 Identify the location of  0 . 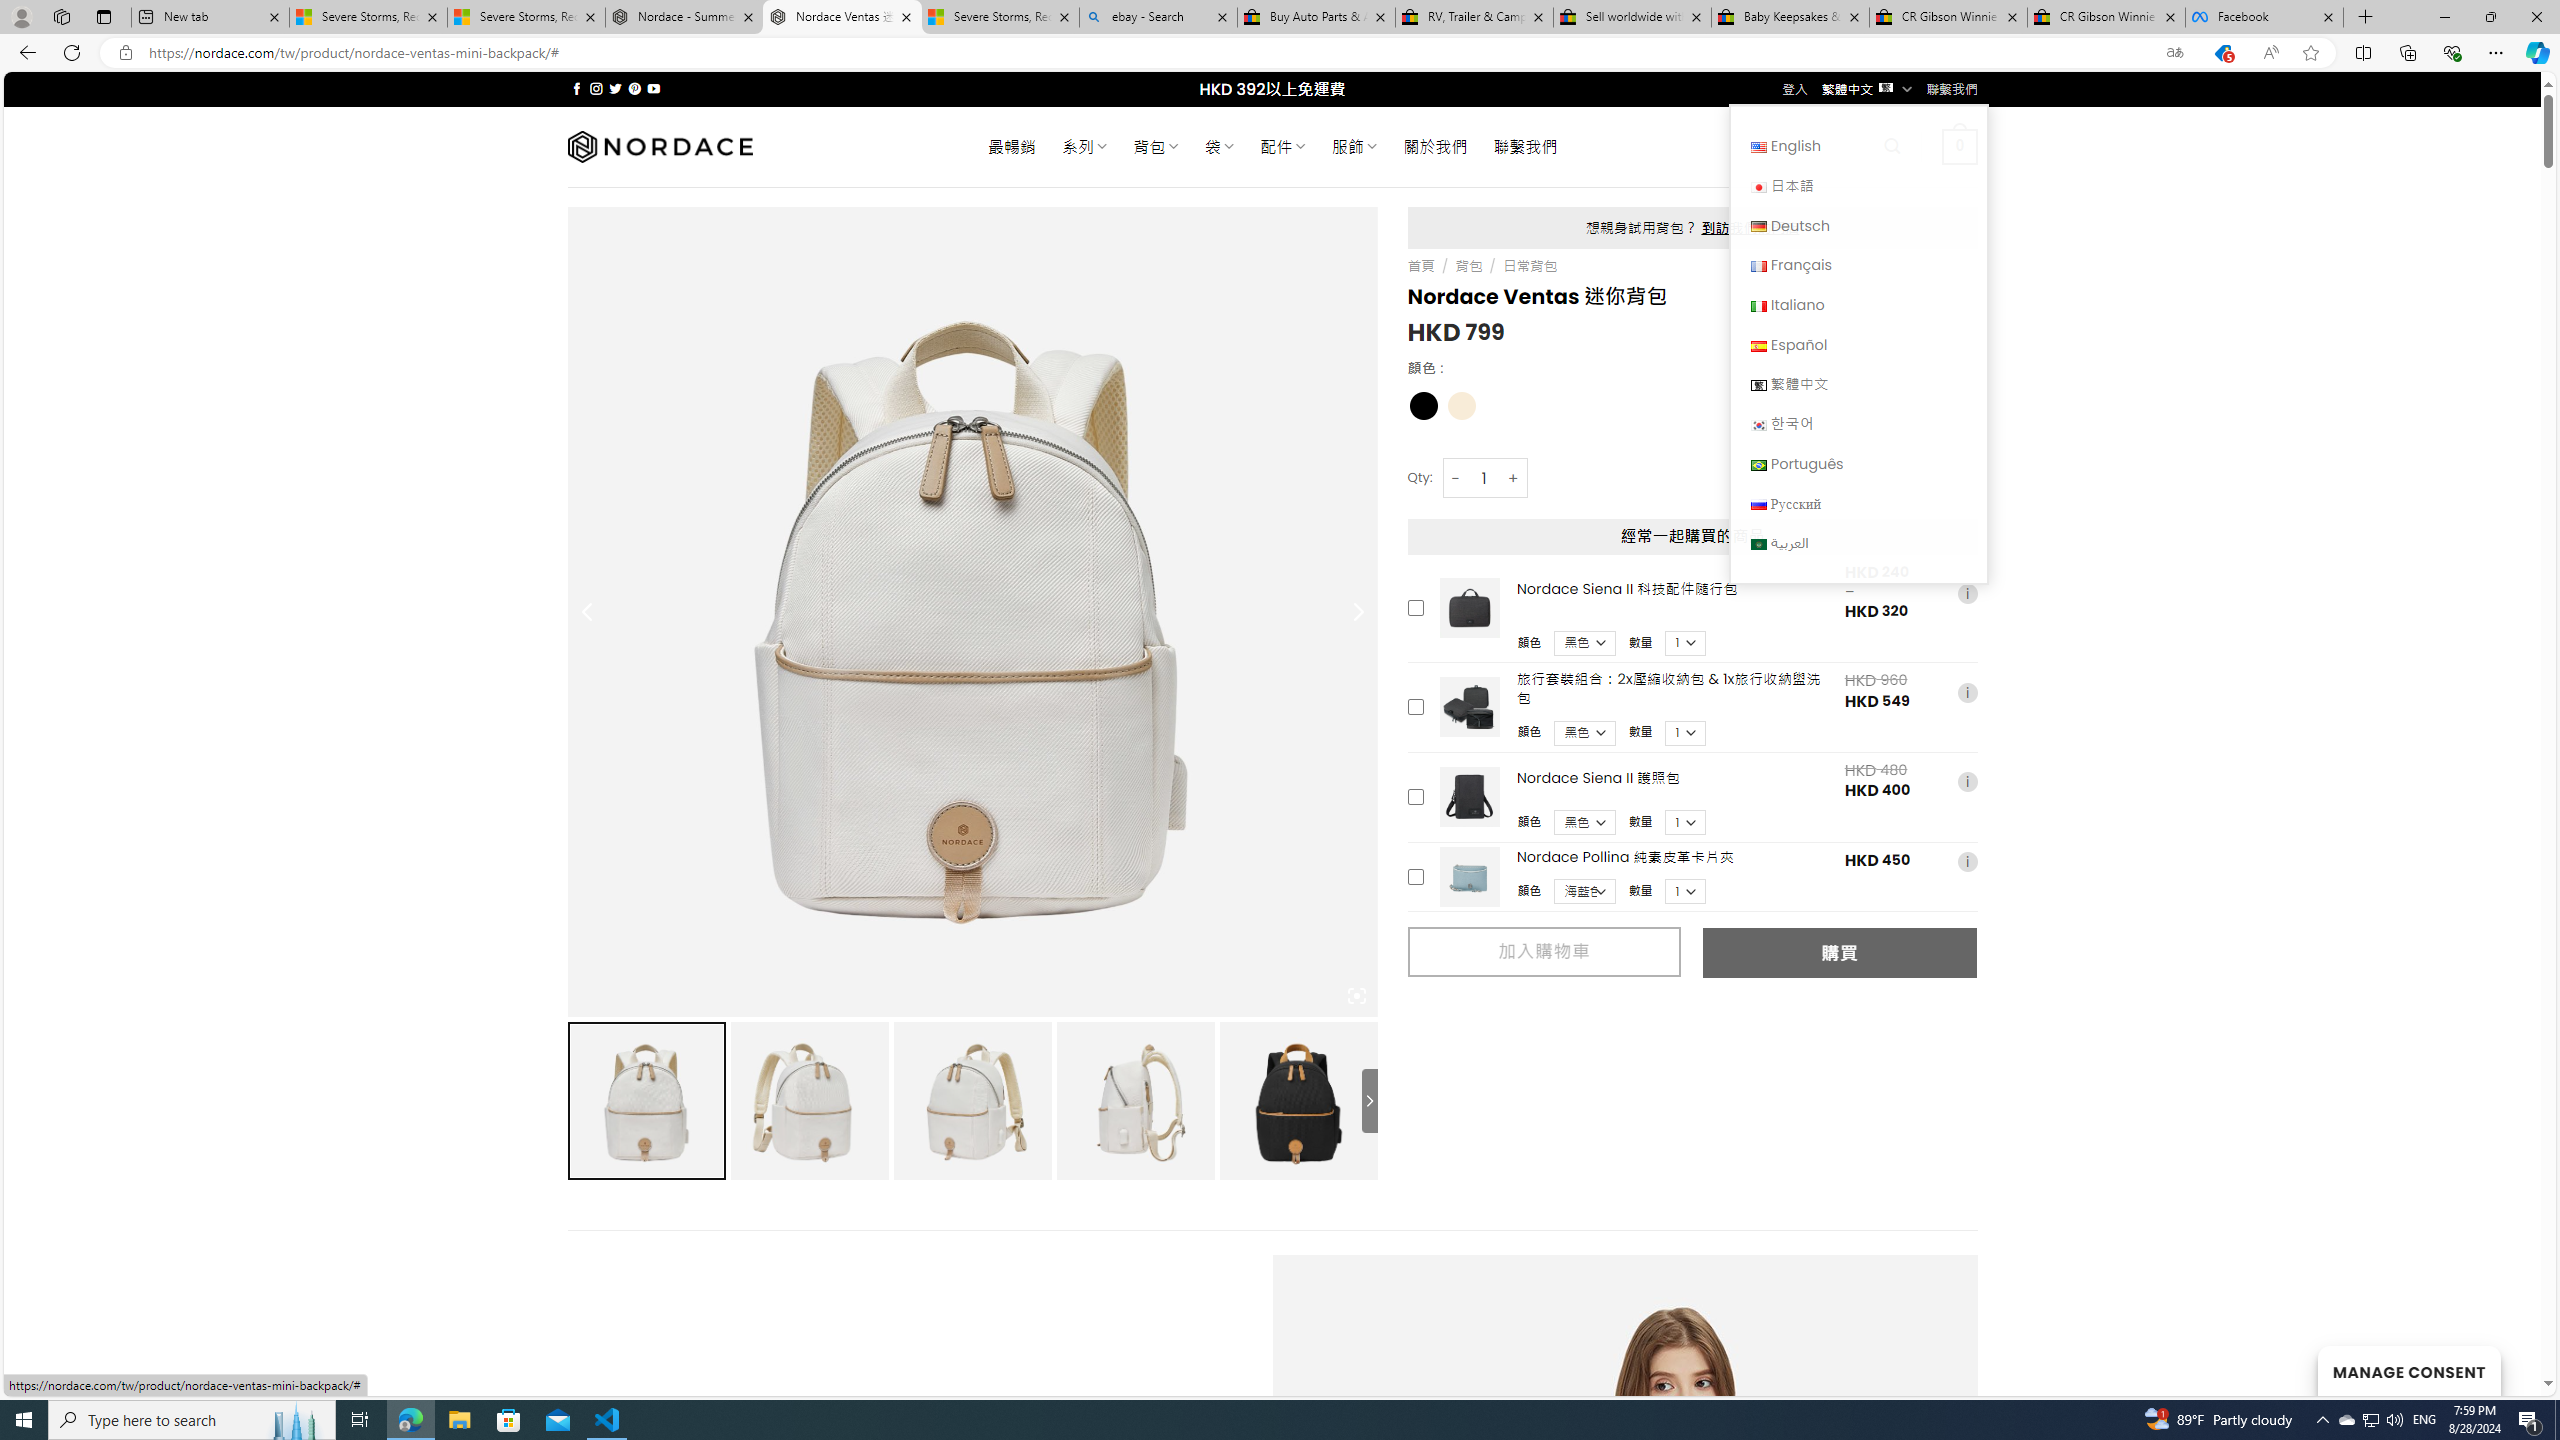
(1960, 146).